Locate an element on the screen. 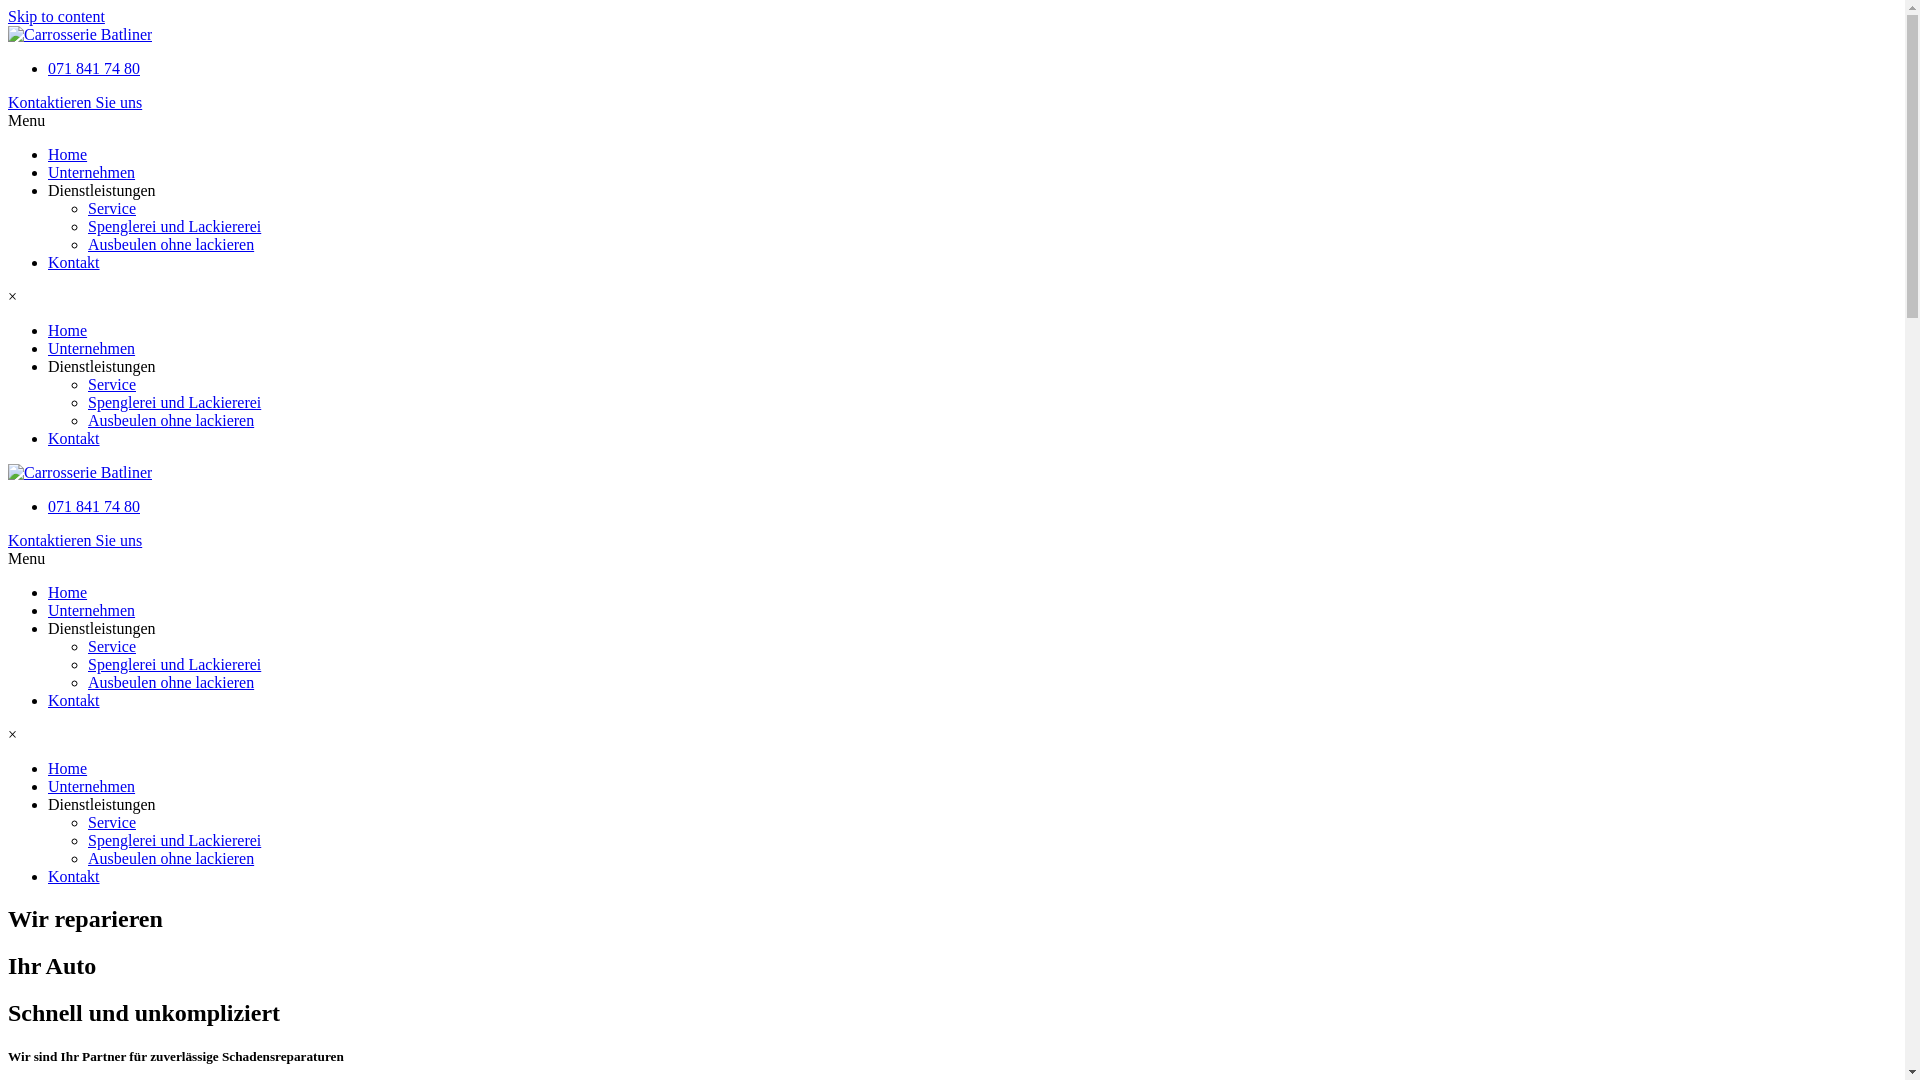 This screenshot has width=1920, height=1080. Spenglerei und Lackiererei is located at coordinates (174, 840).